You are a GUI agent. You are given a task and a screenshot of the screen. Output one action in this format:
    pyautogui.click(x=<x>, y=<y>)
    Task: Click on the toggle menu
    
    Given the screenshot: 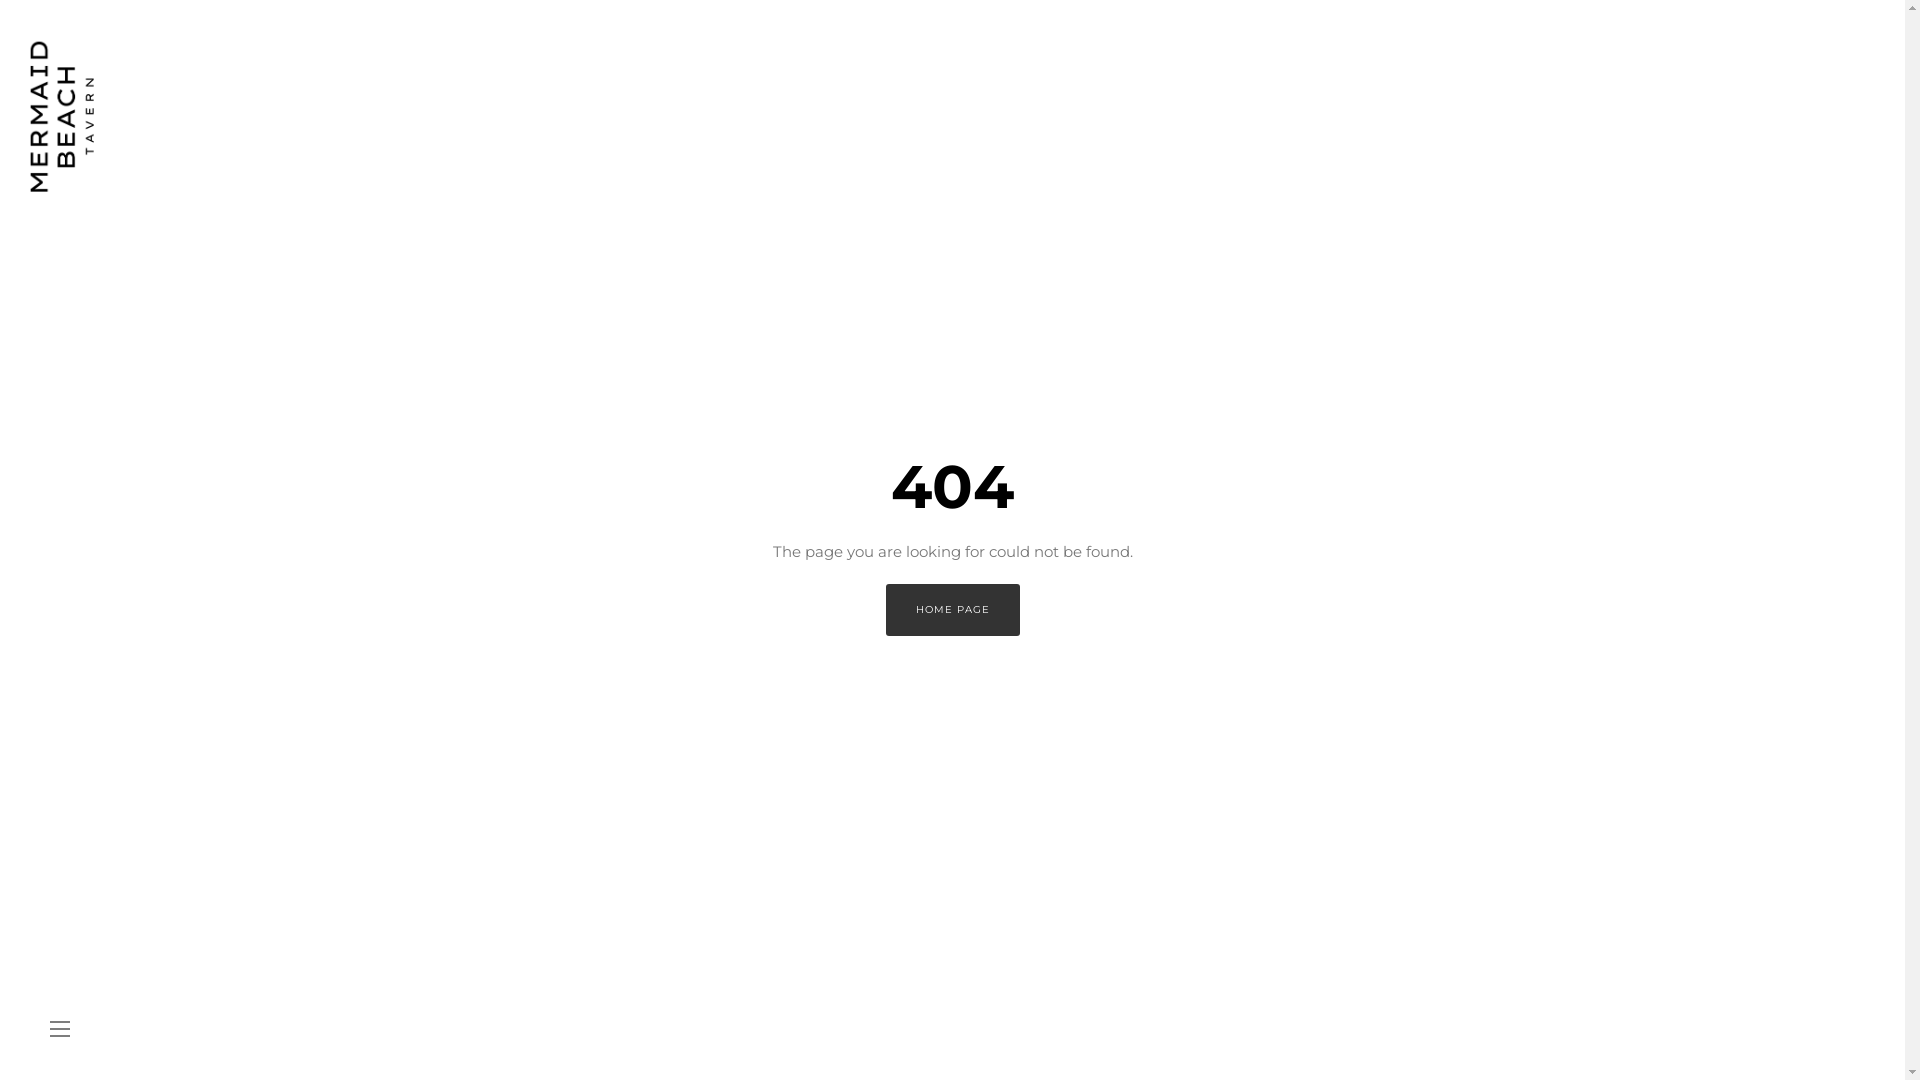 What is the action you would take?
    pyautogui.click(x=60, y=1030)
    